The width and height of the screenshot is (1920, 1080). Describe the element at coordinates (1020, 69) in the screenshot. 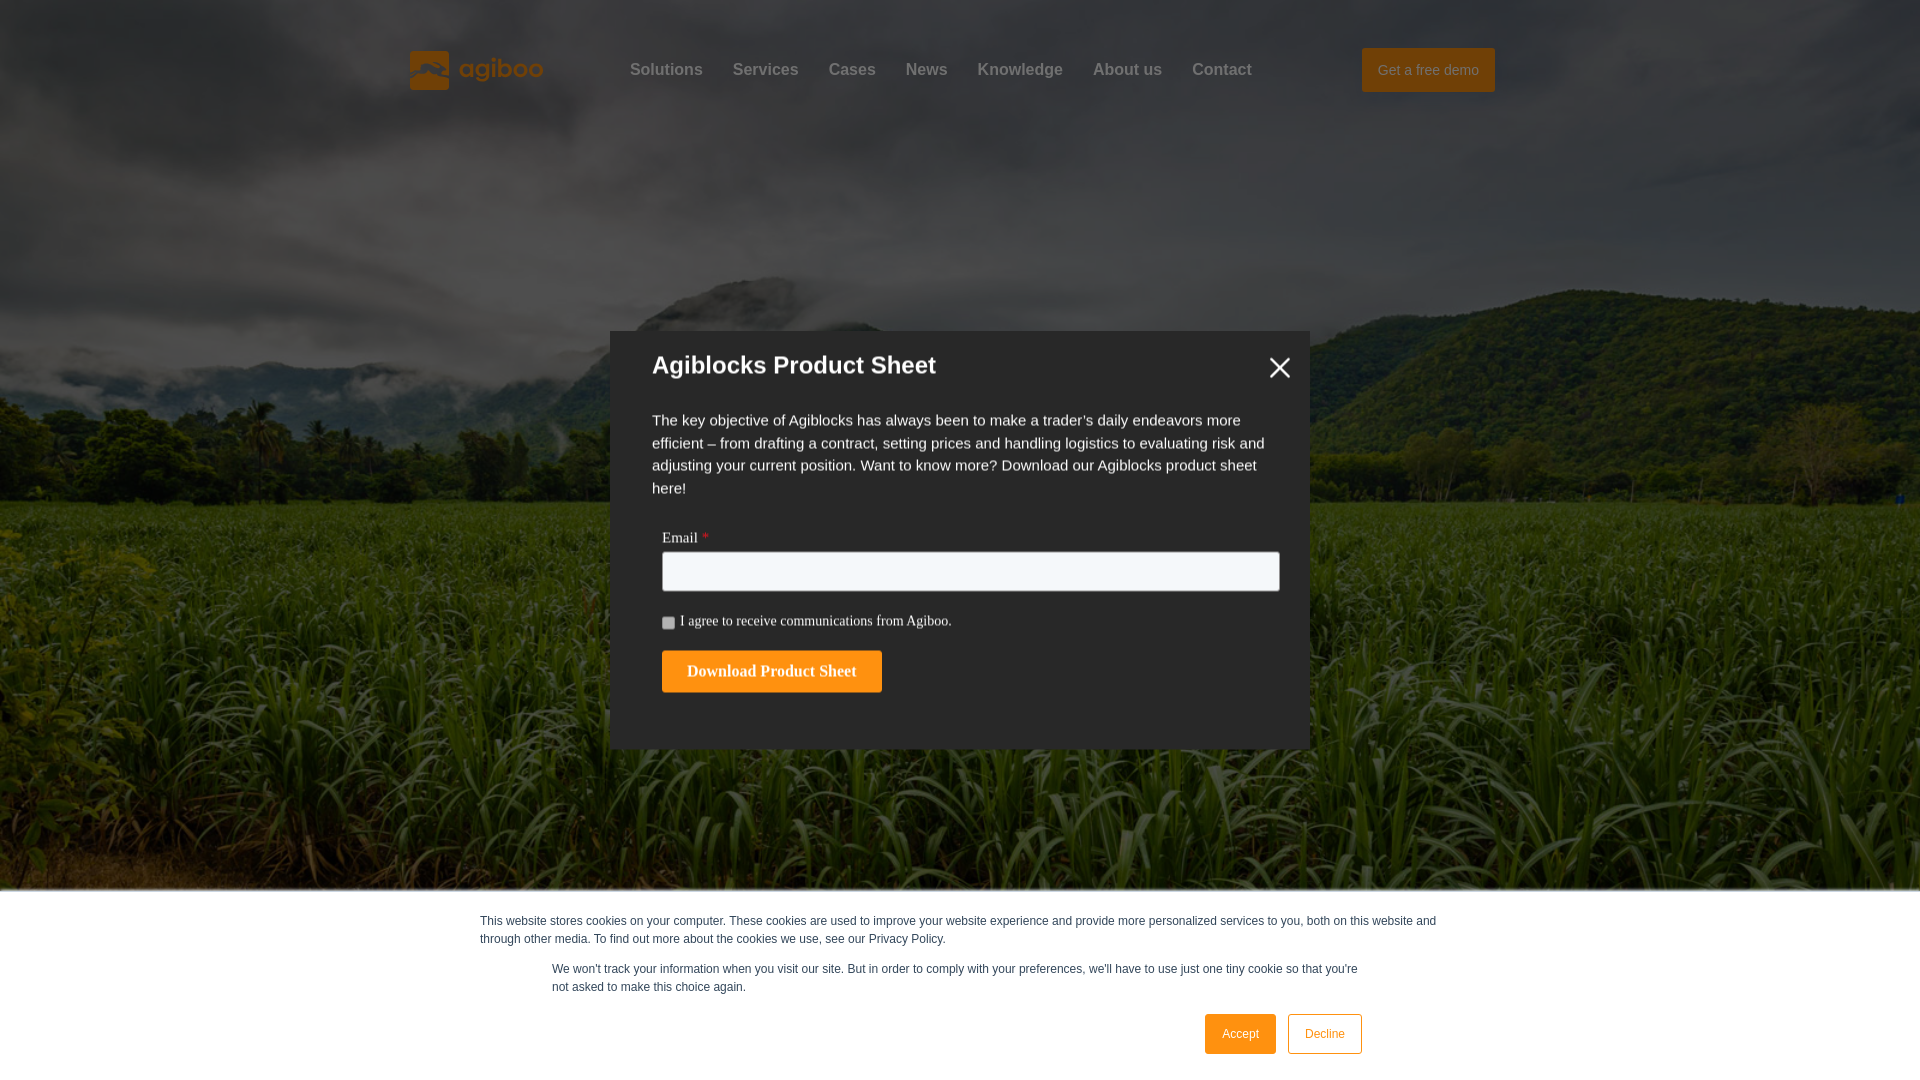

I see `Knowledge` at that location.